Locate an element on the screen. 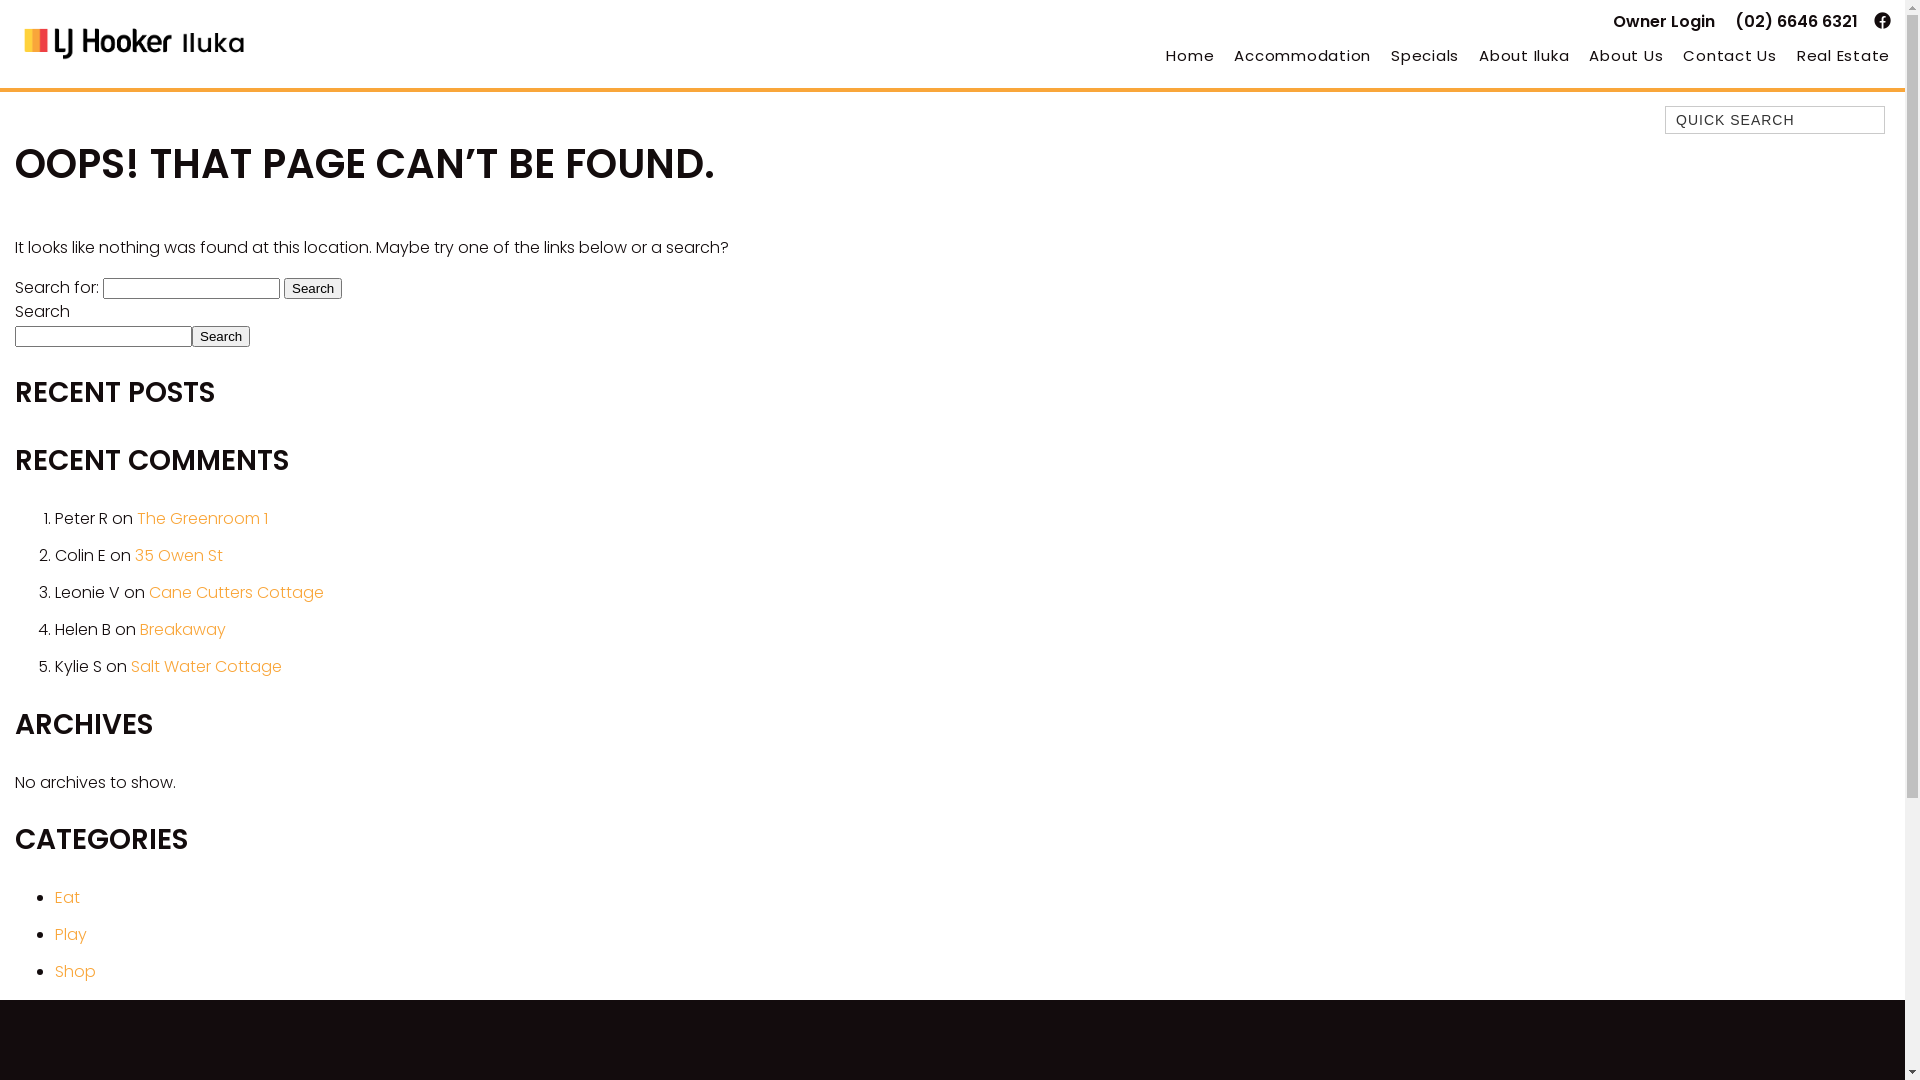 The height and width of the screenshot is (1080, 1920). Eat is located at coordinates (68, 898).